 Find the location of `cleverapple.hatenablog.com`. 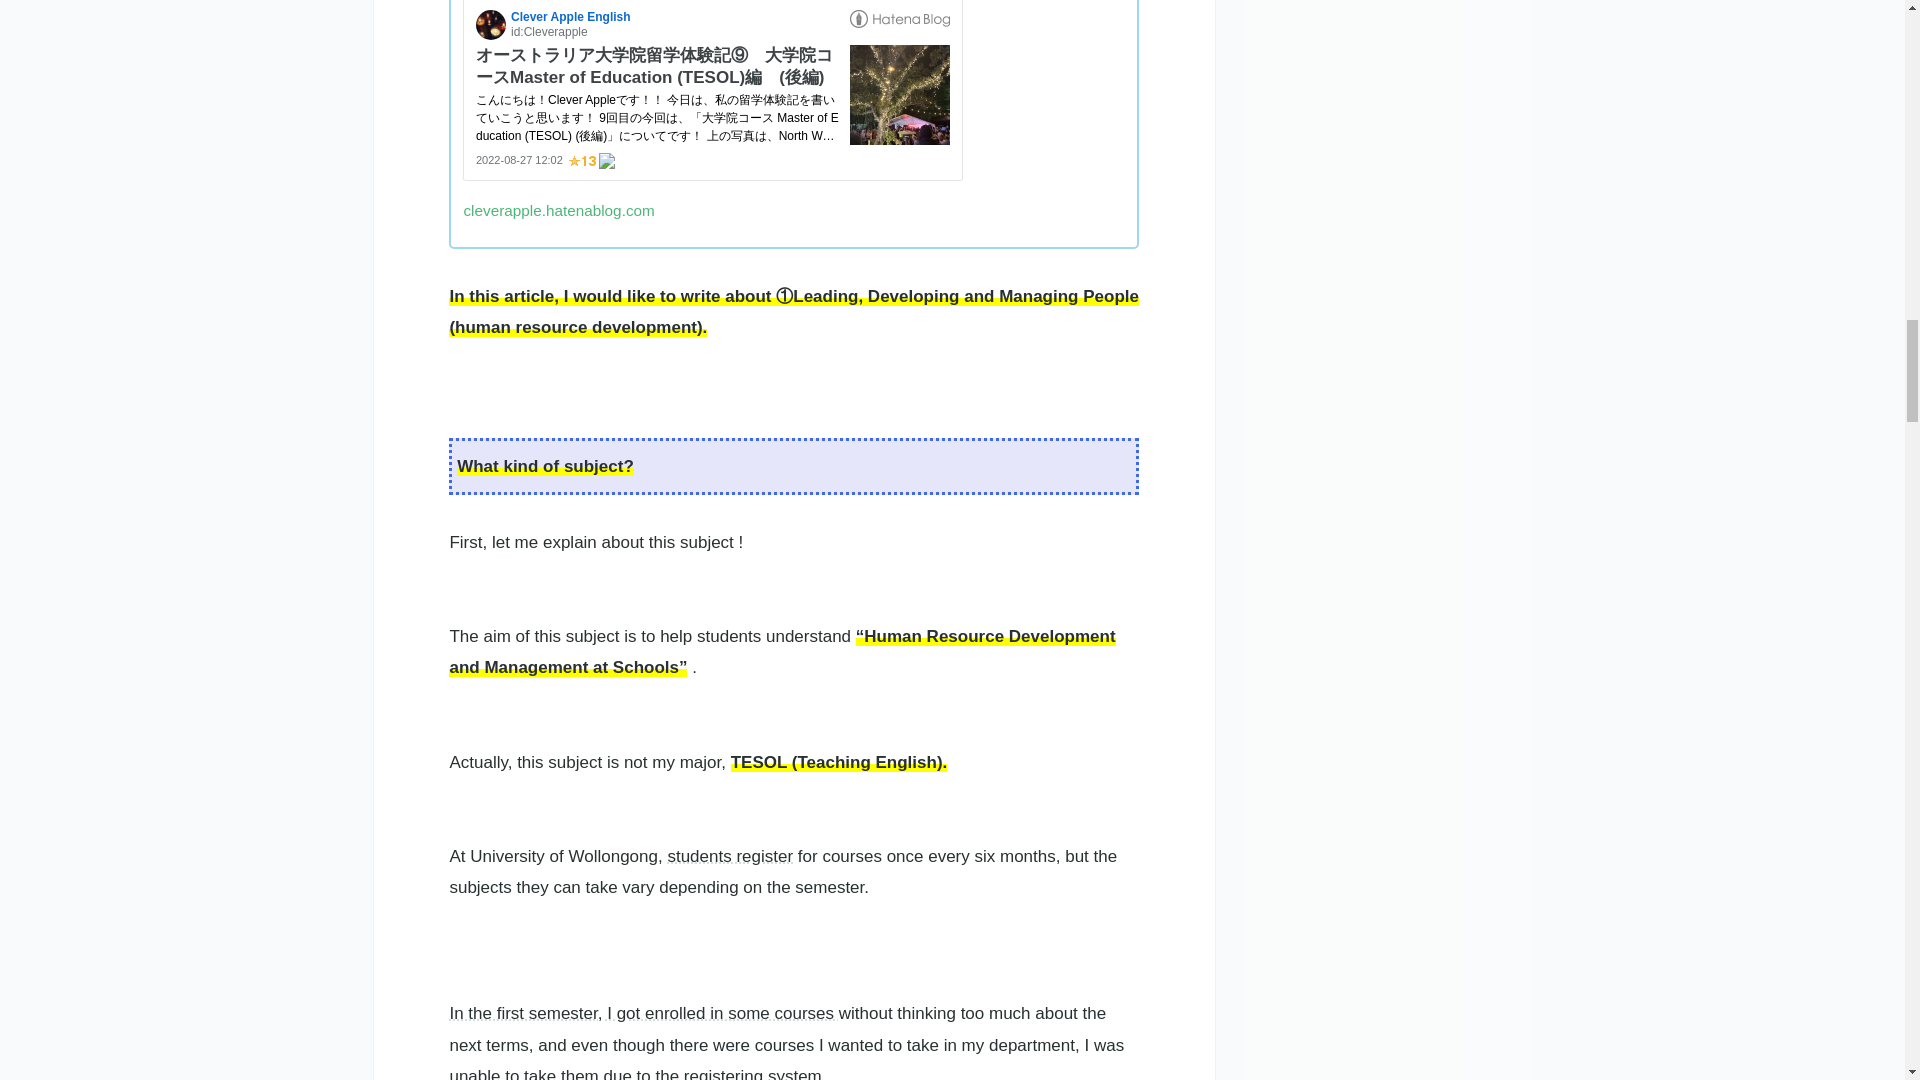

cleverapple.hatenablog.com is located at coordinates (558, 210).